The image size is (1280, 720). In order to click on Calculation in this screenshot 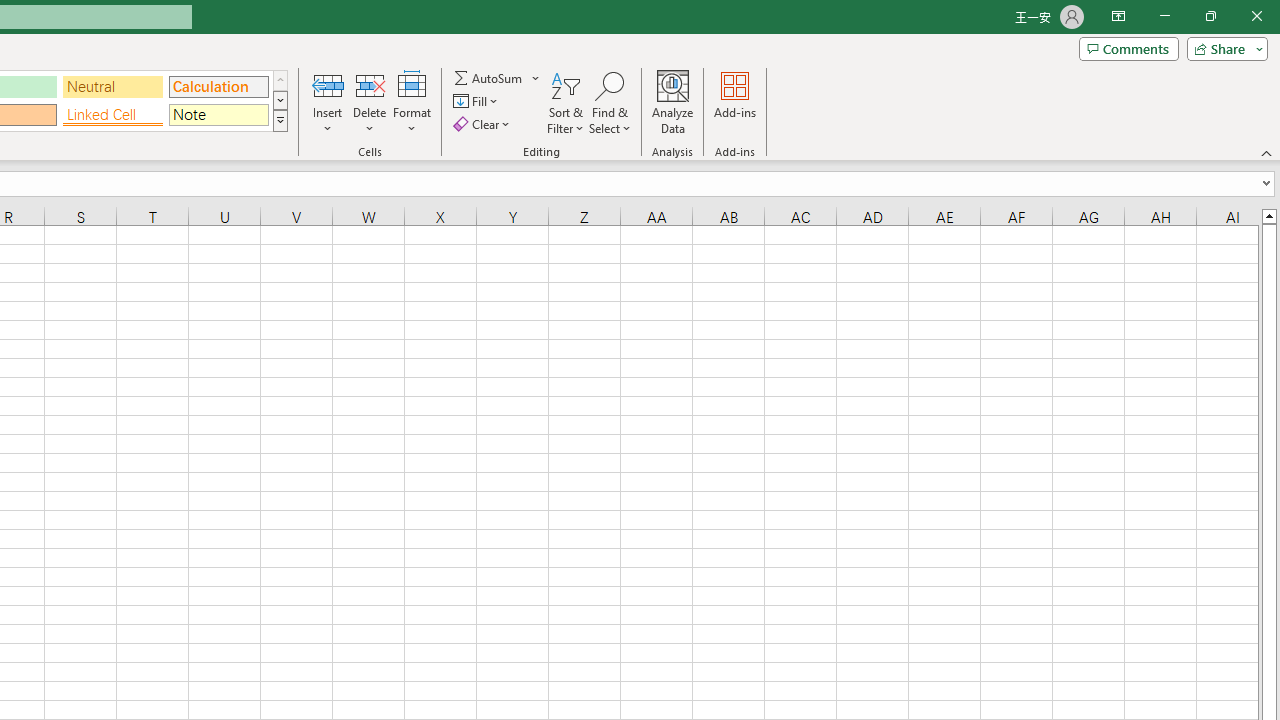, I will do `click(218, 86)`.